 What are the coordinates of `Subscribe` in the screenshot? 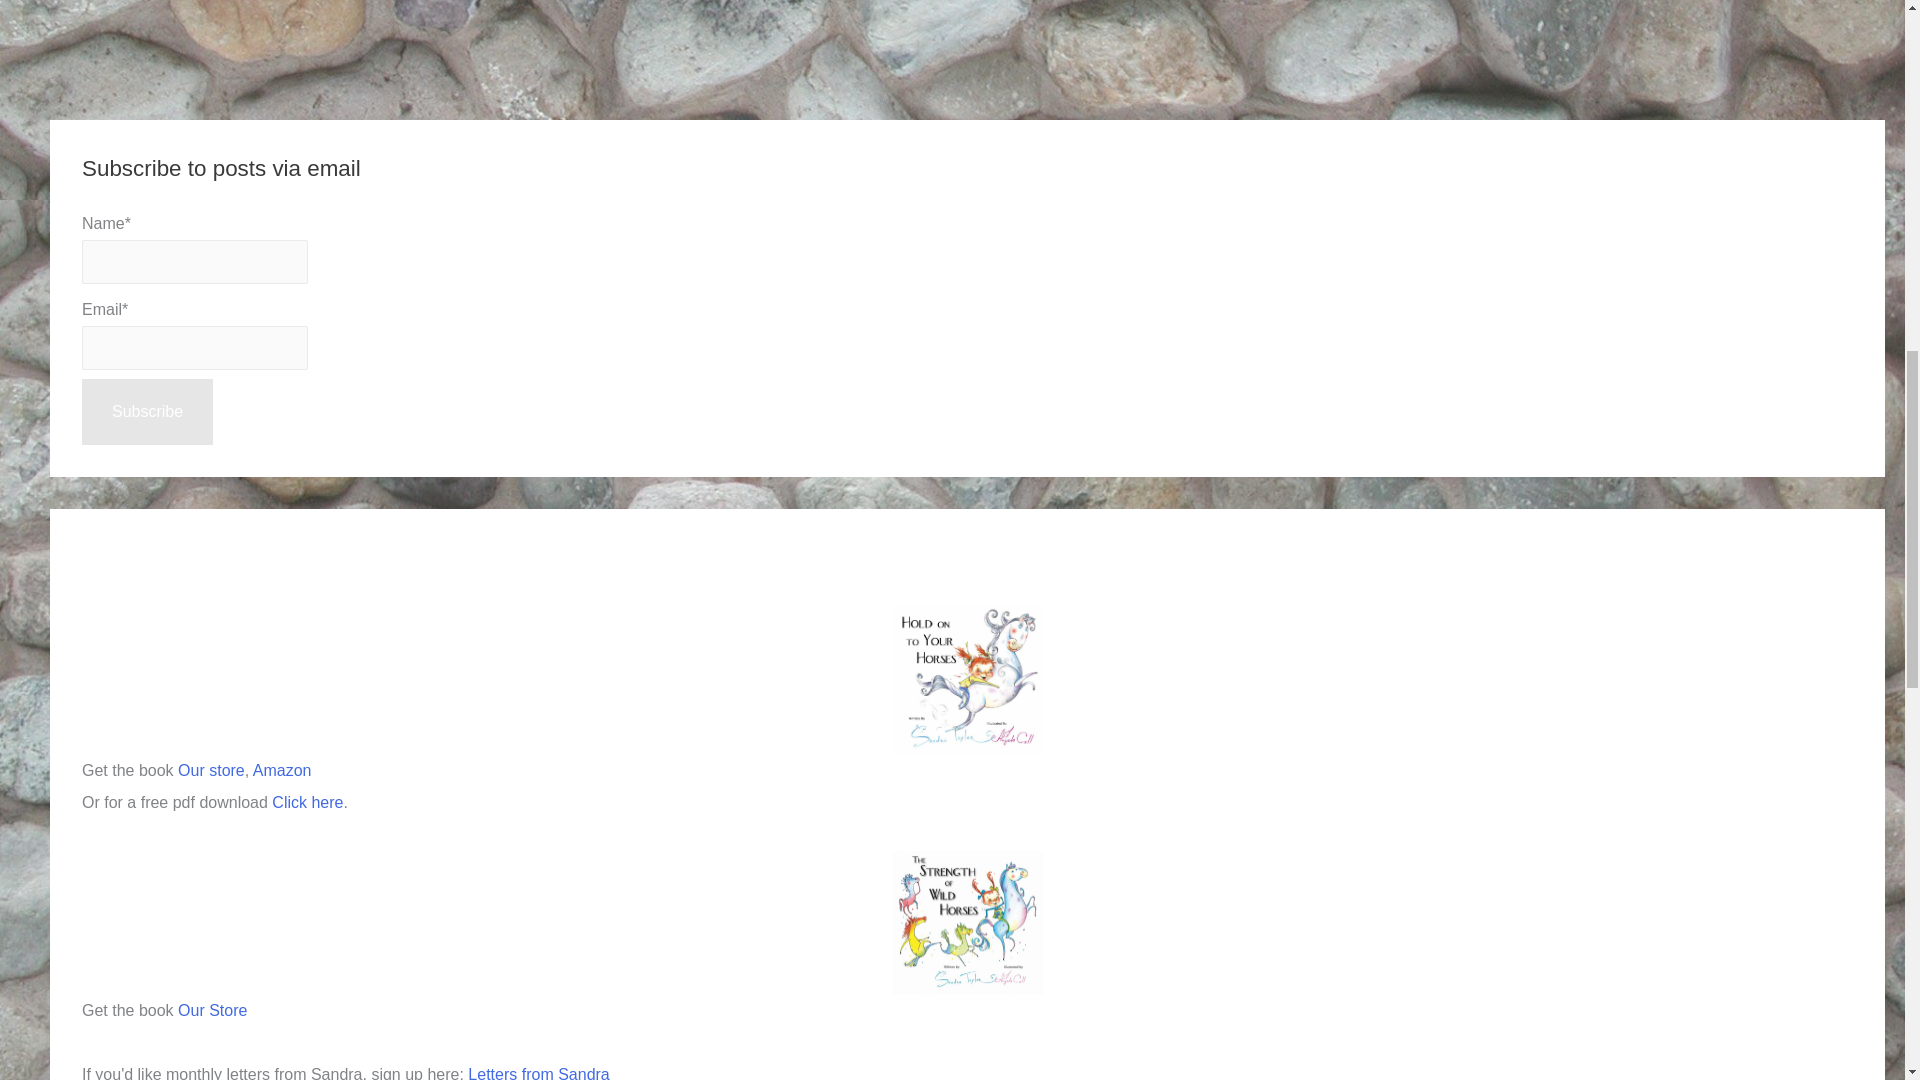 It's located at (148, 412).